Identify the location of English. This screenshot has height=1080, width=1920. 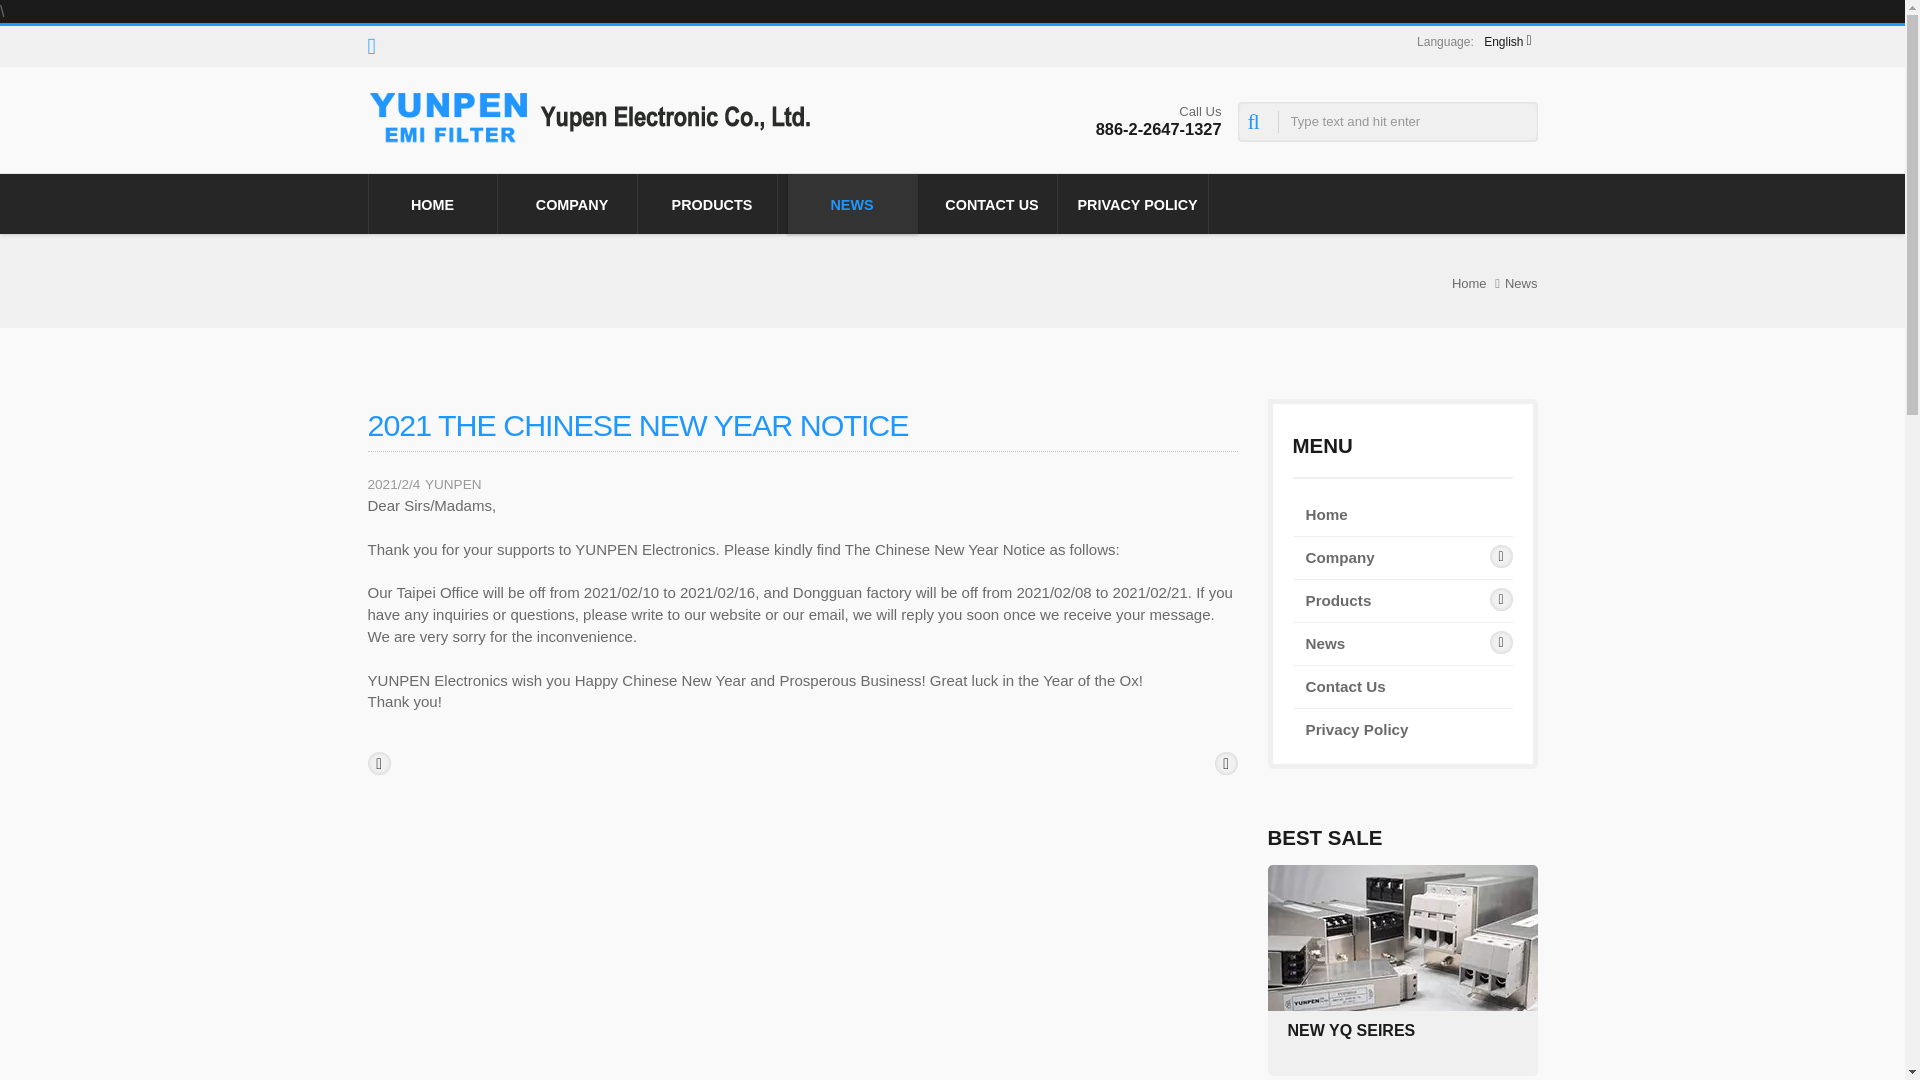
(1508, 41).